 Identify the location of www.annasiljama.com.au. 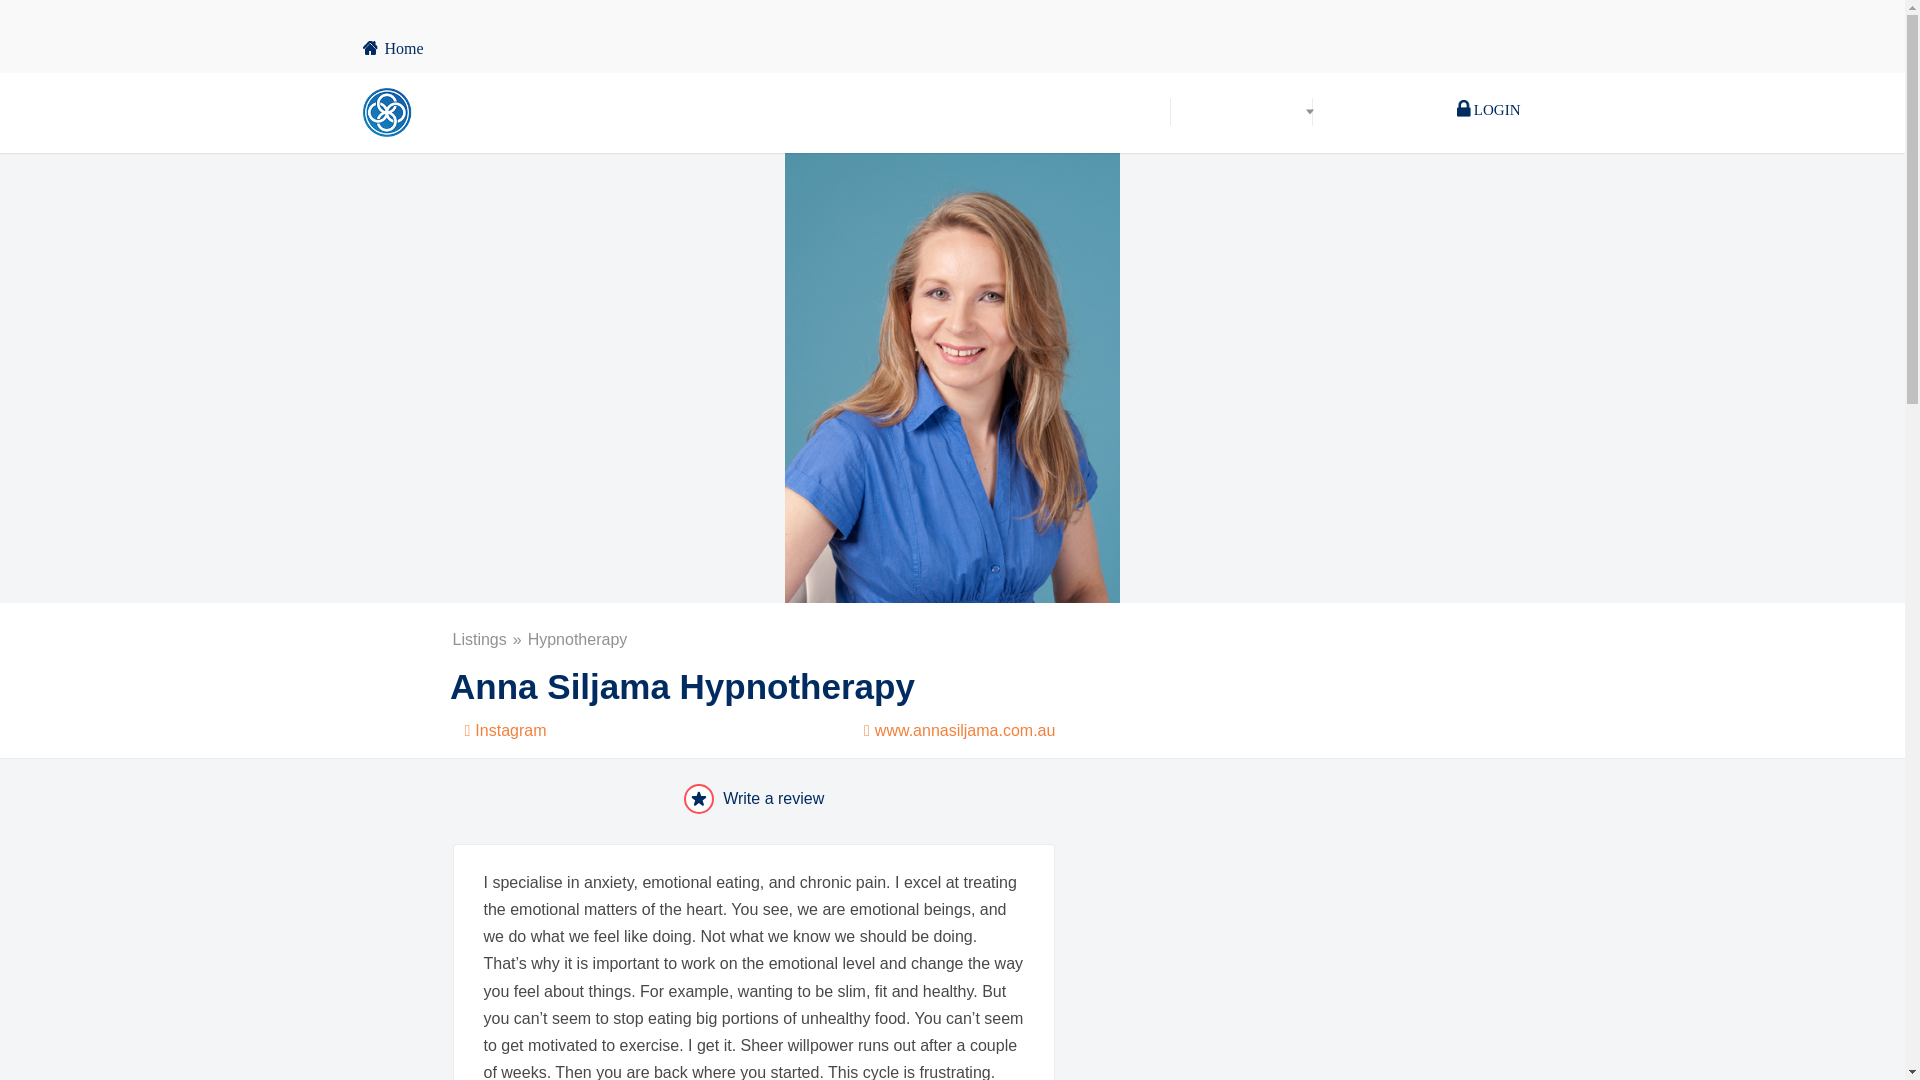
(953, 726).